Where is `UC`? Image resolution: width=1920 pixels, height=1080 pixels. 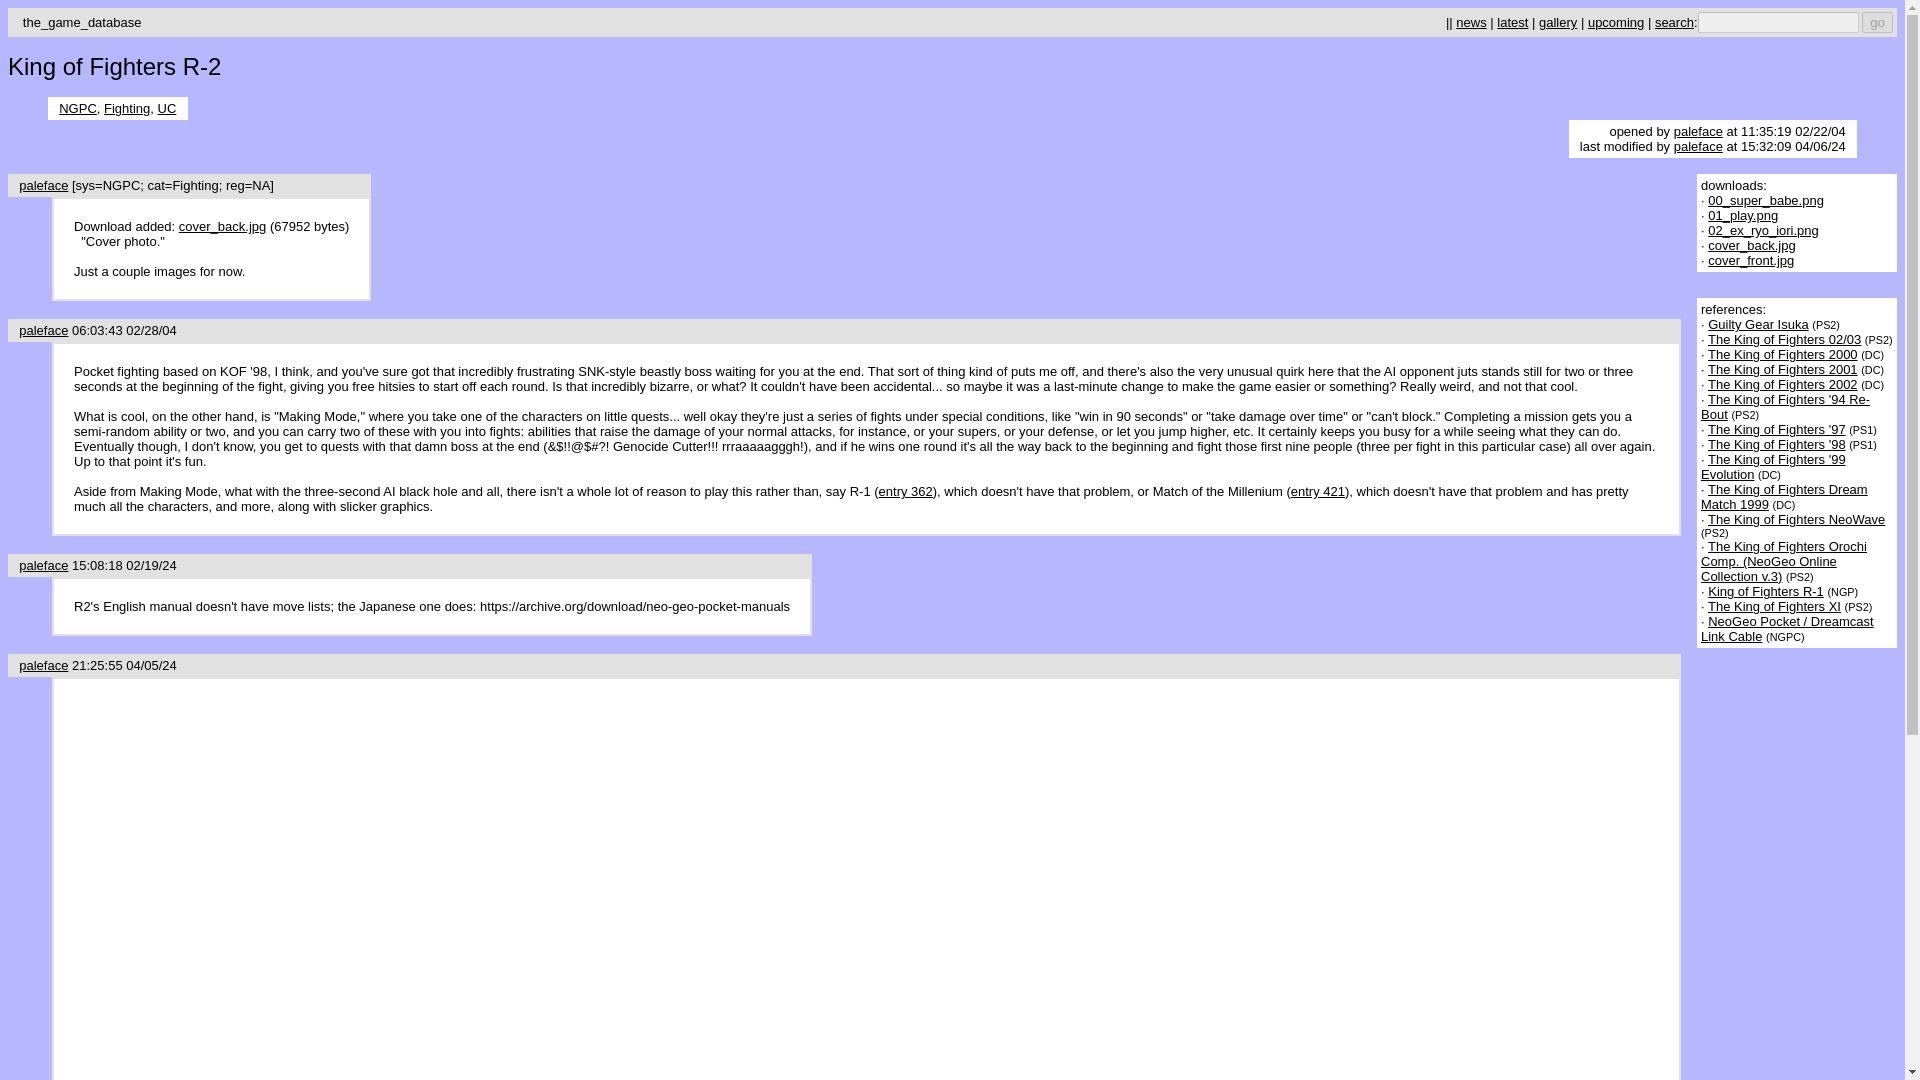 UC is located at coordinates (166, 108).